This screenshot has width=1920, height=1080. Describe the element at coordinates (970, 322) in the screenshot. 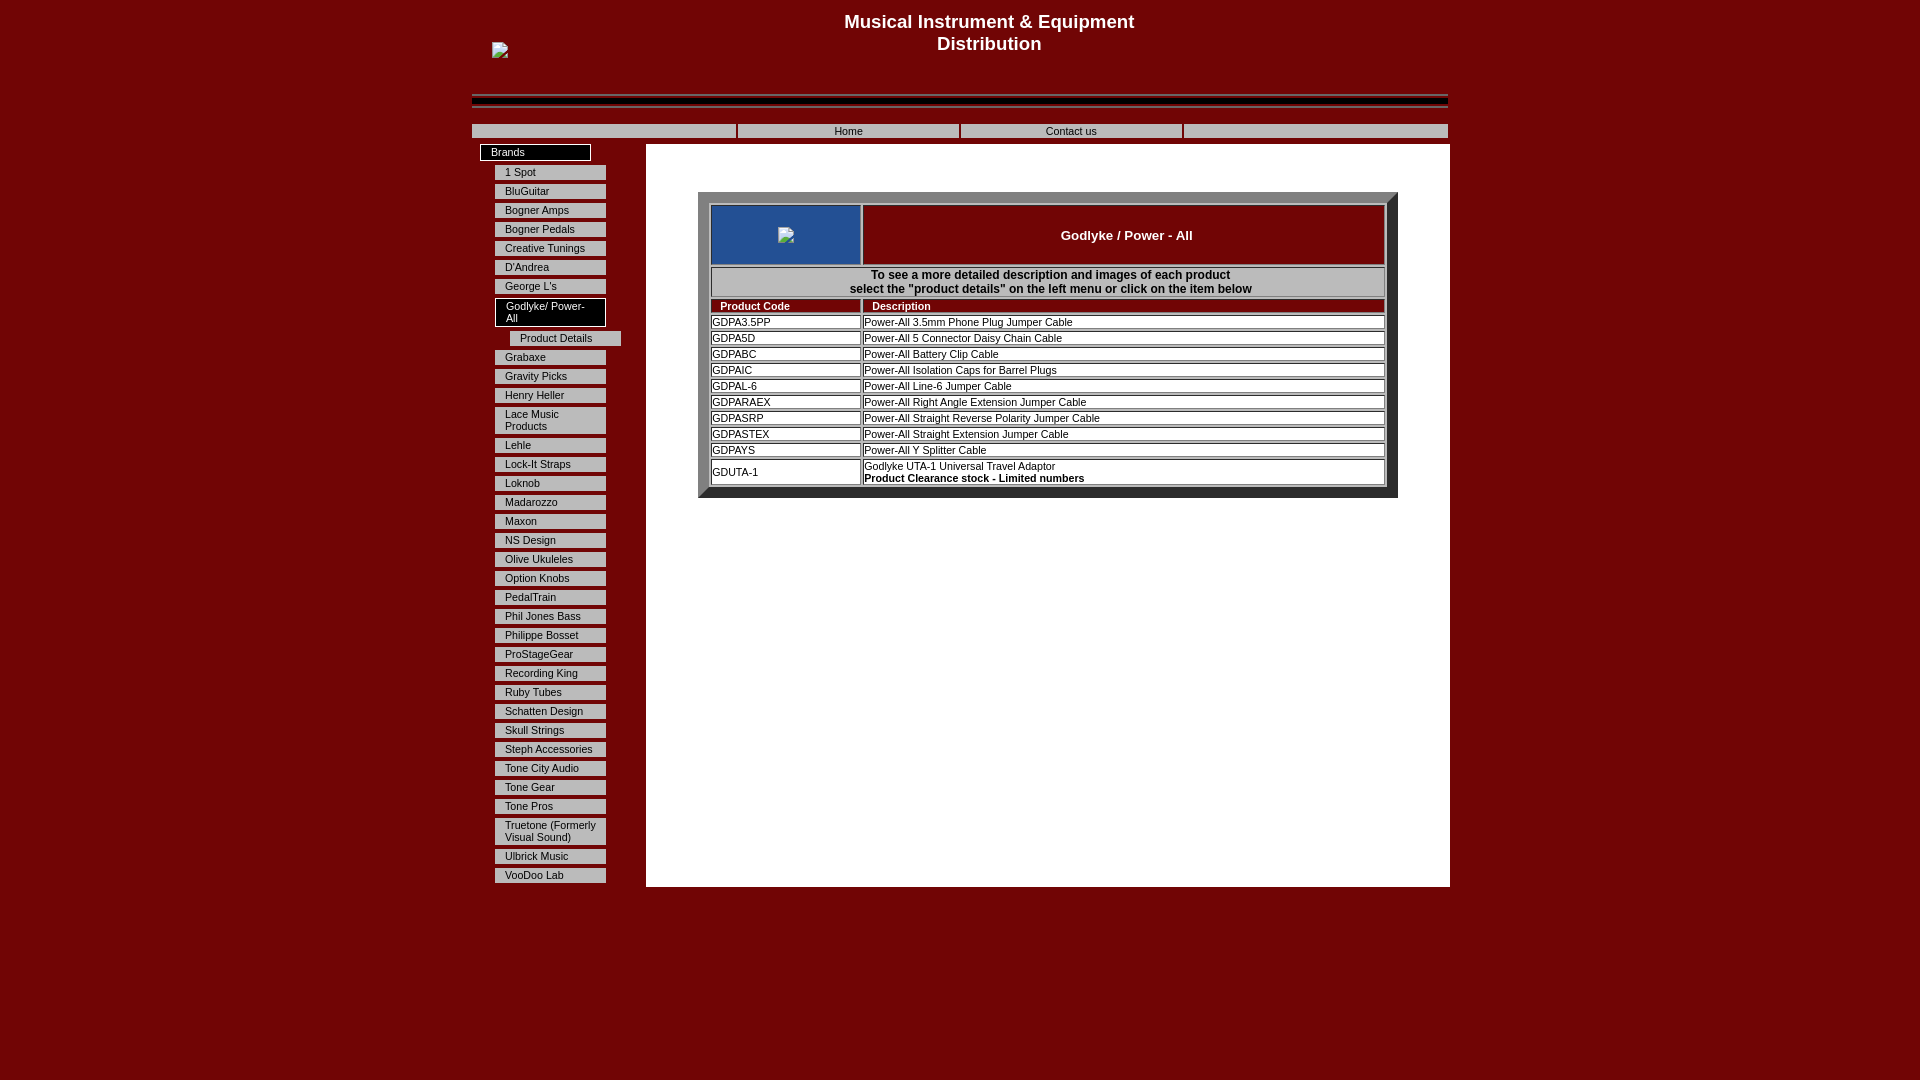

I see `Power-All 3.5mm Phone Plug Jumper Cable ` at that location.